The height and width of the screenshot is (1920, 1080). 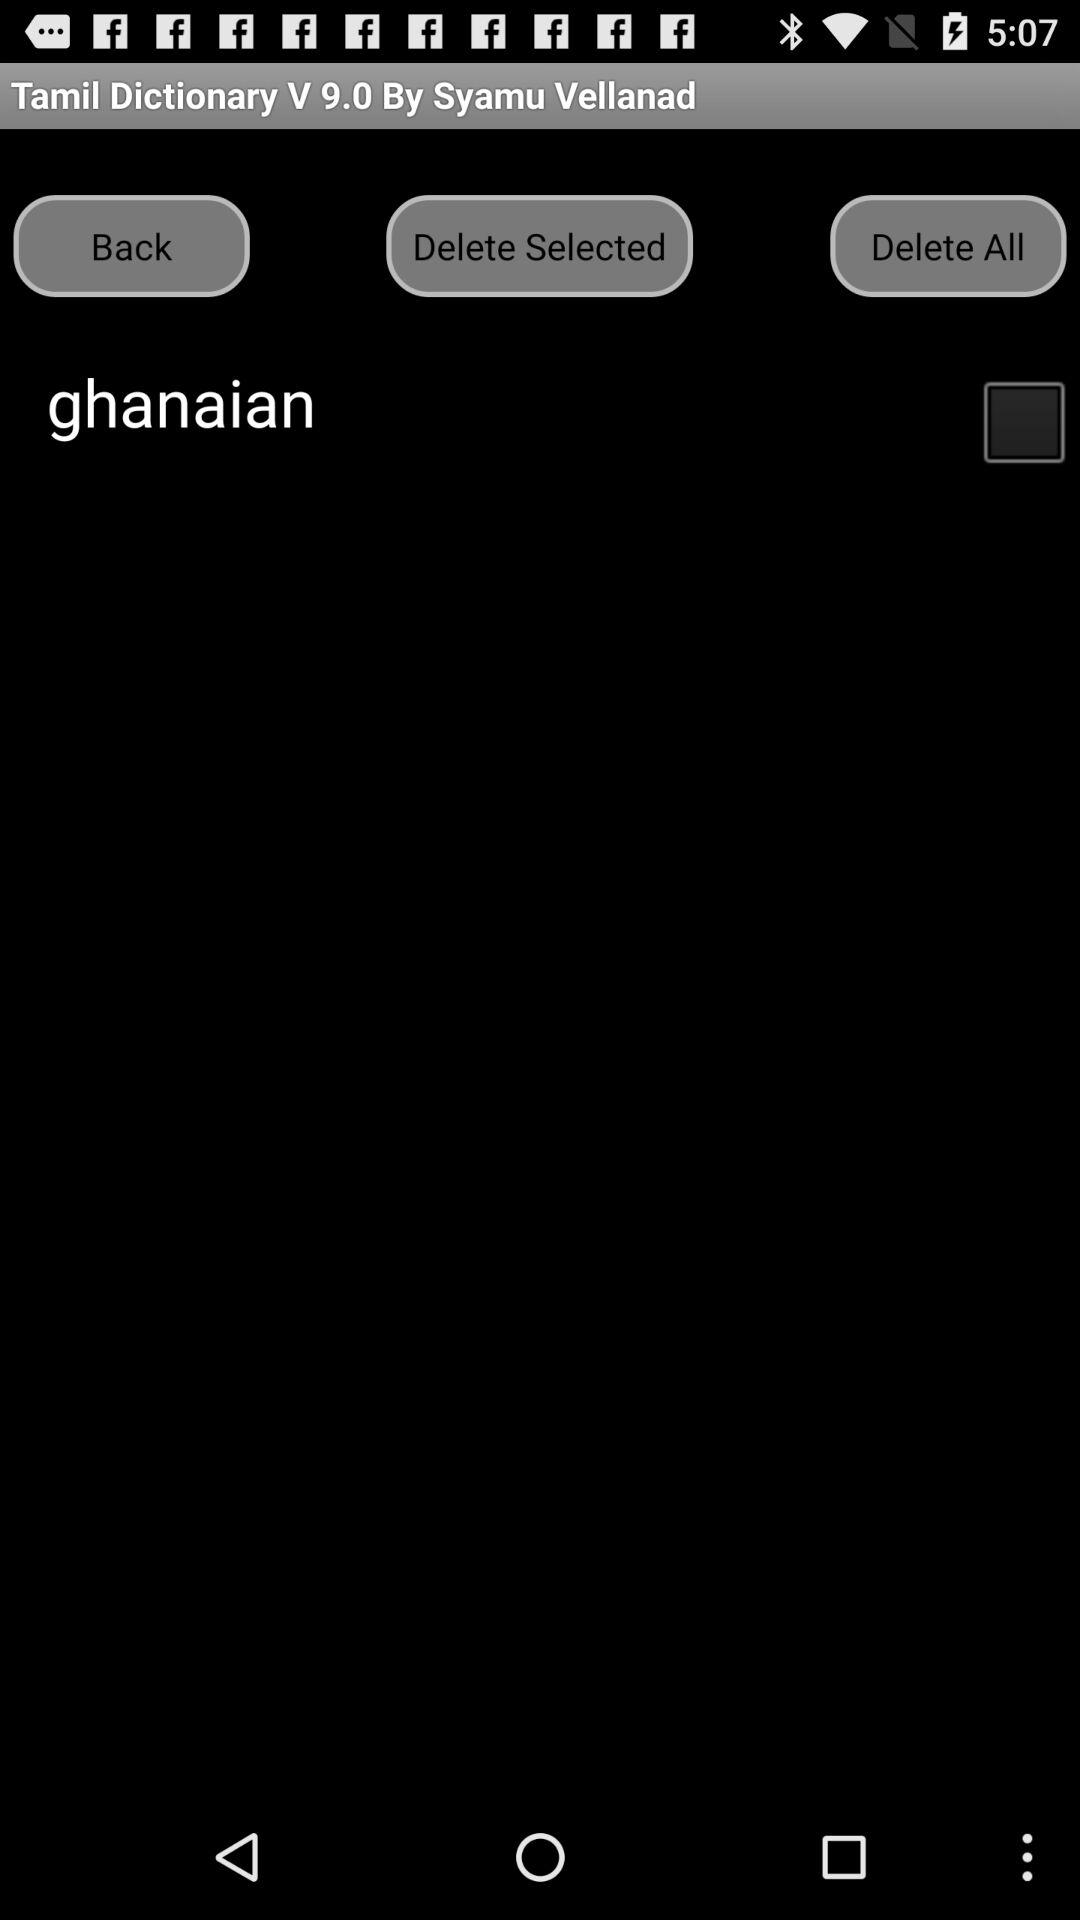 What do you see at coordinates (181, 401) in the screenshot?
I see `tap the ghanaian icon` at bounding box center [181, 401].